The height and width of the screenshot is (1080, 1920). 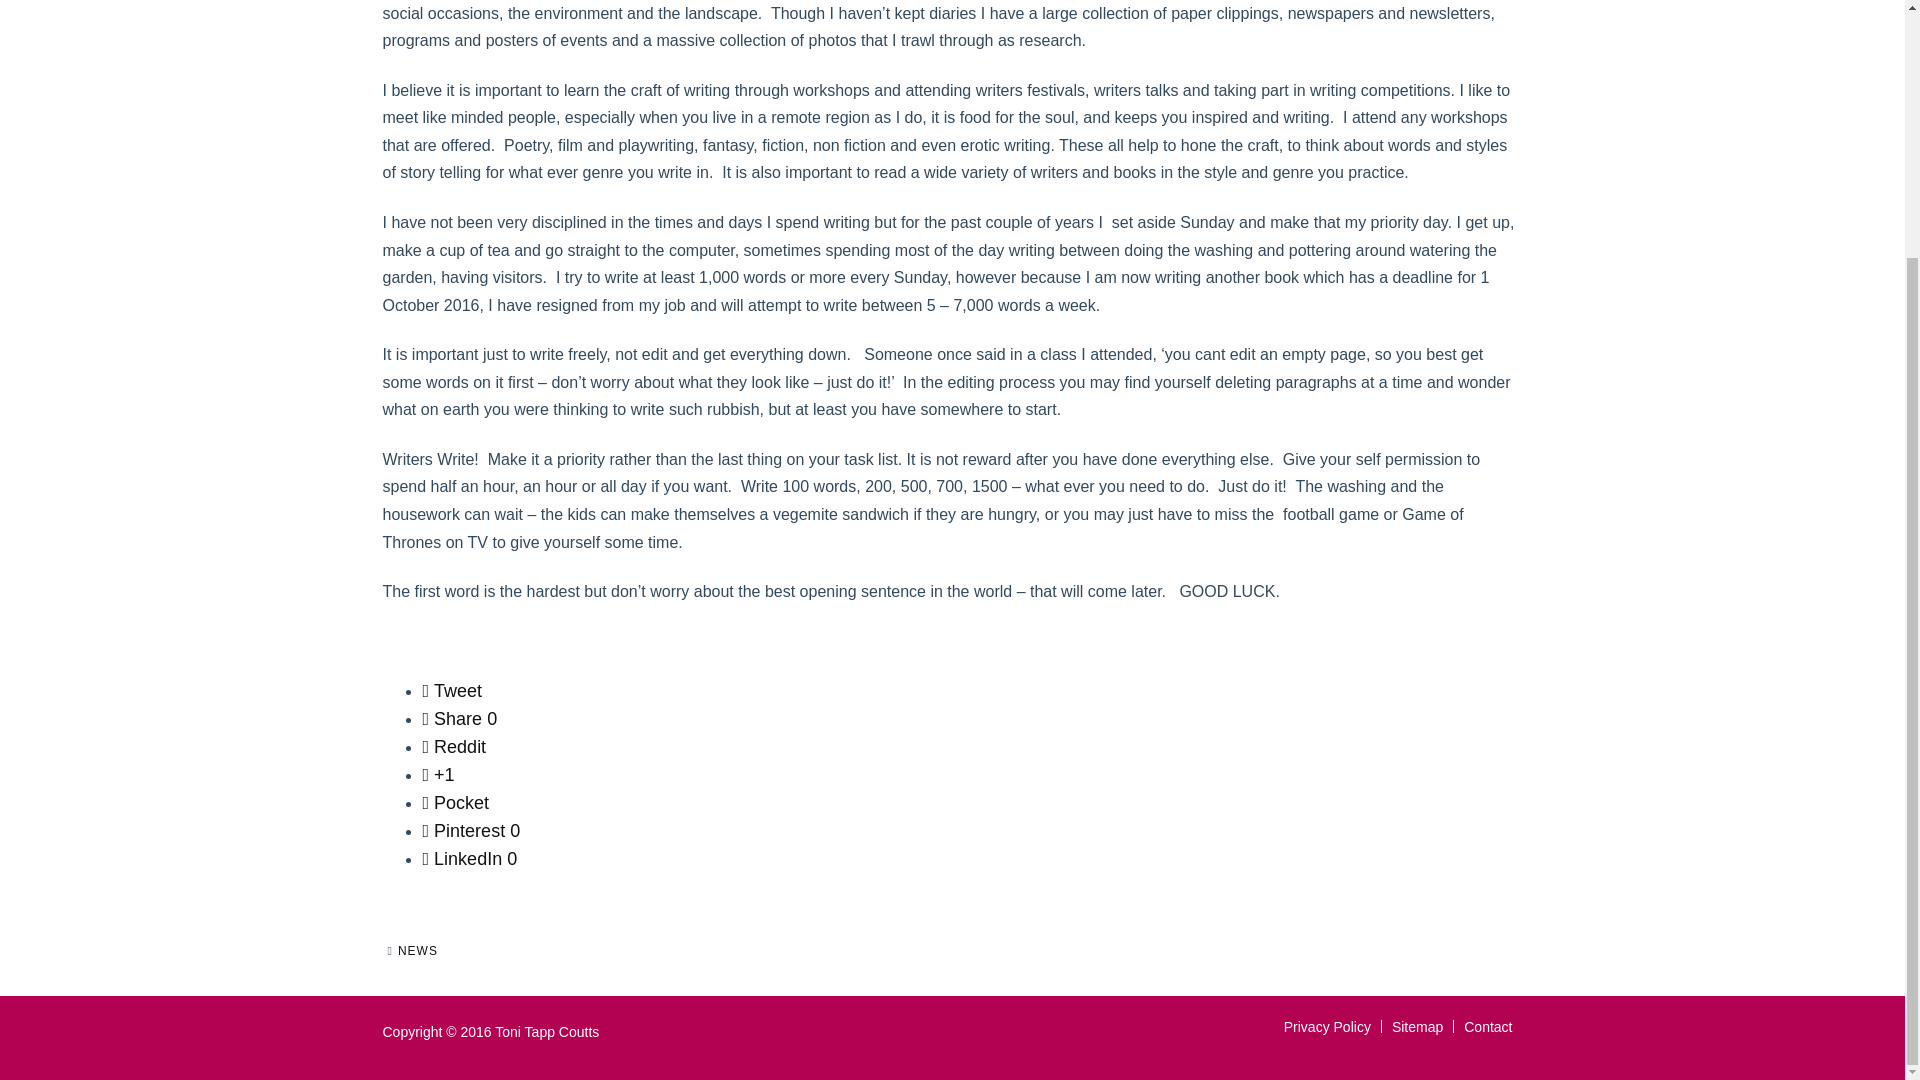 I want to click on Share on Facebook, so click(x=460, y=718).